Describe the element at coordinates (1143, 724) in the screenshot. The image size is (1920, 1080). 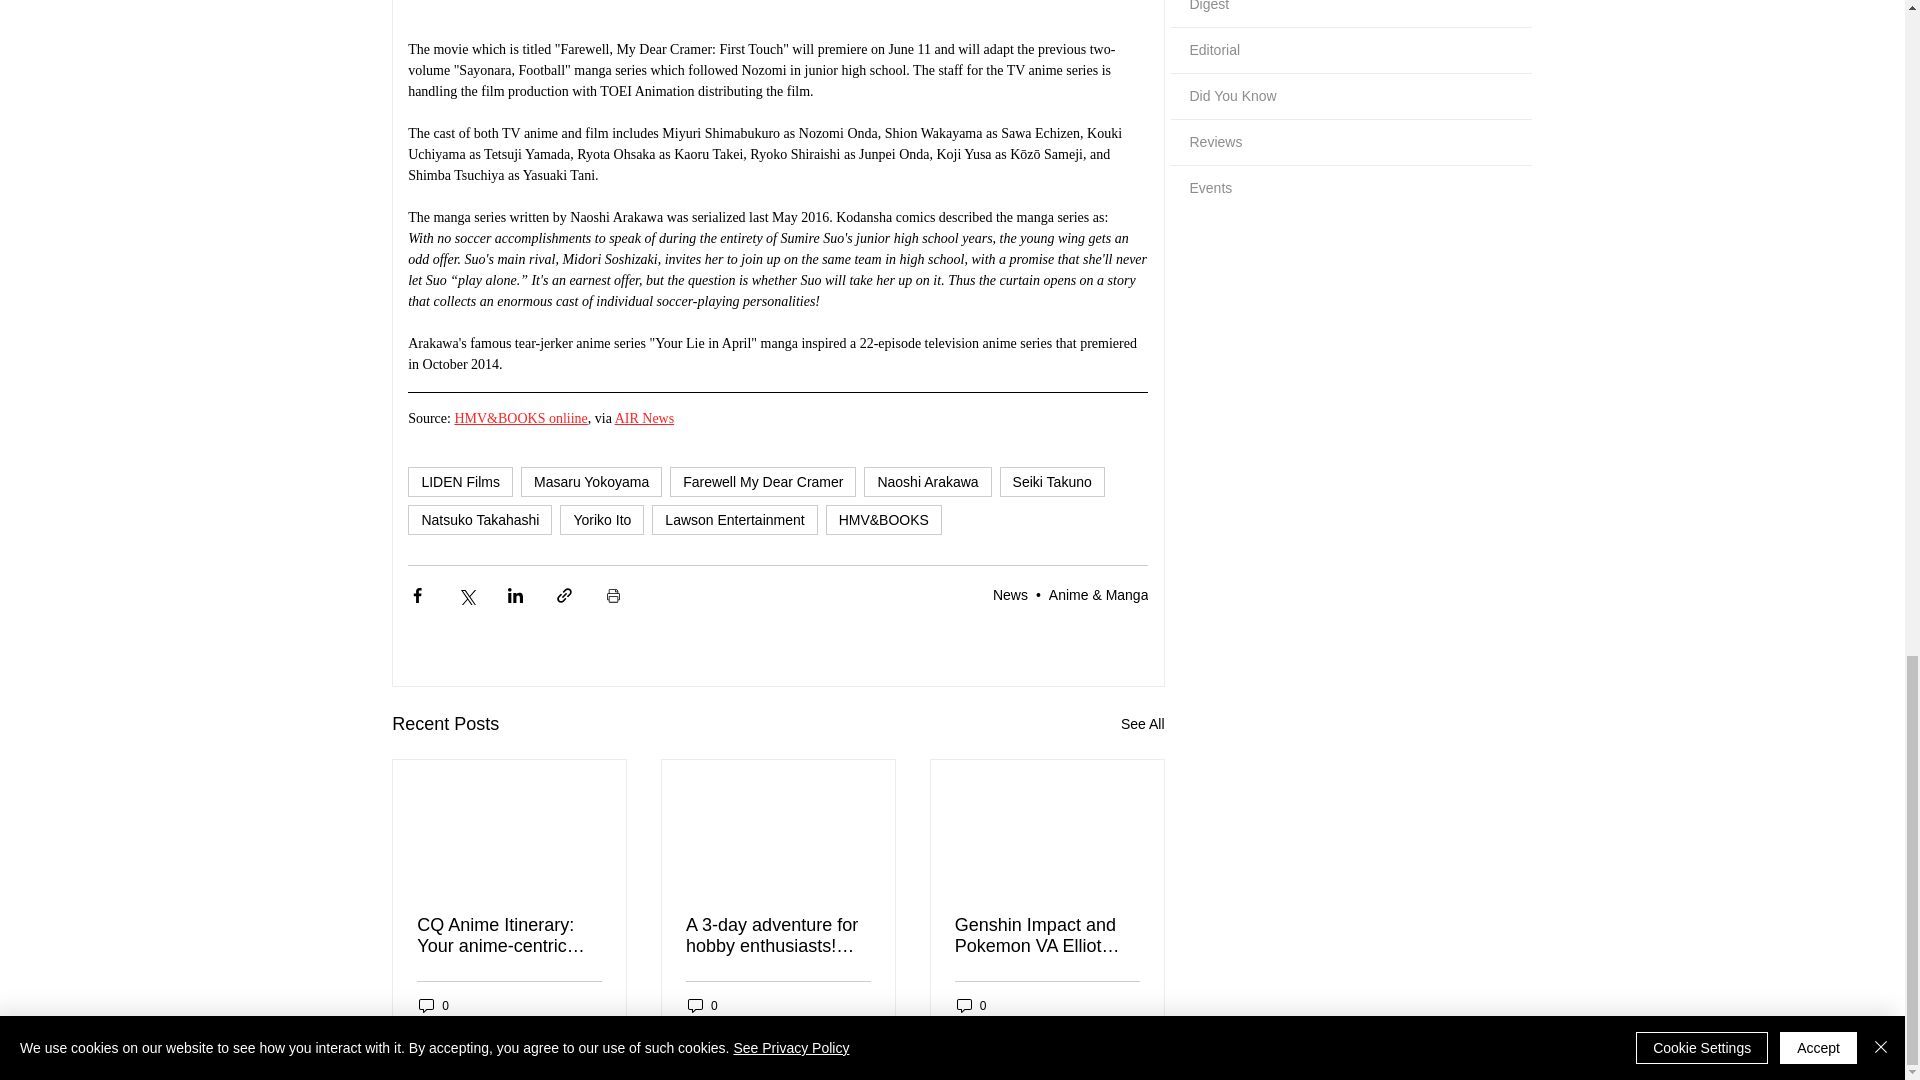
I see `See All` at that location.